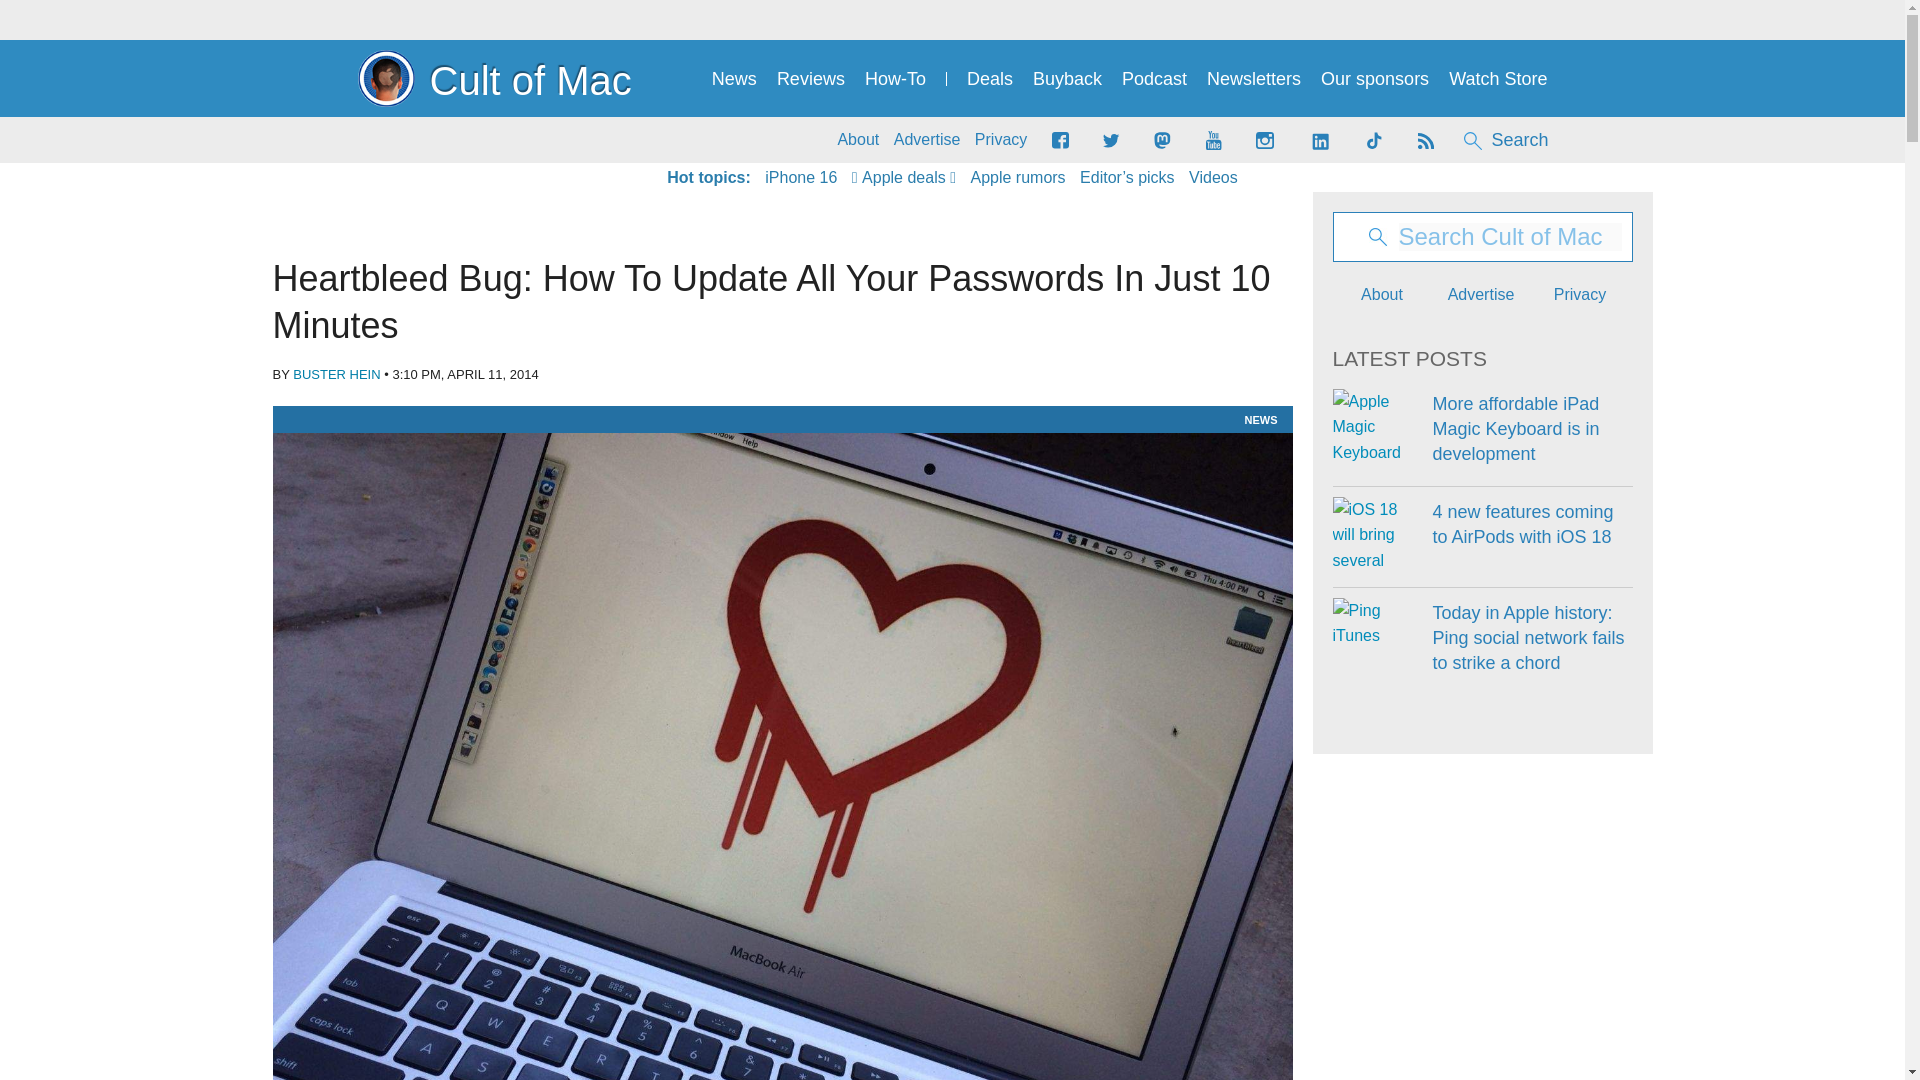  What do you see at coordinates (1017, 178) in the screenshot?
I see `Apple rumors` at bounding box center [1017, 178].